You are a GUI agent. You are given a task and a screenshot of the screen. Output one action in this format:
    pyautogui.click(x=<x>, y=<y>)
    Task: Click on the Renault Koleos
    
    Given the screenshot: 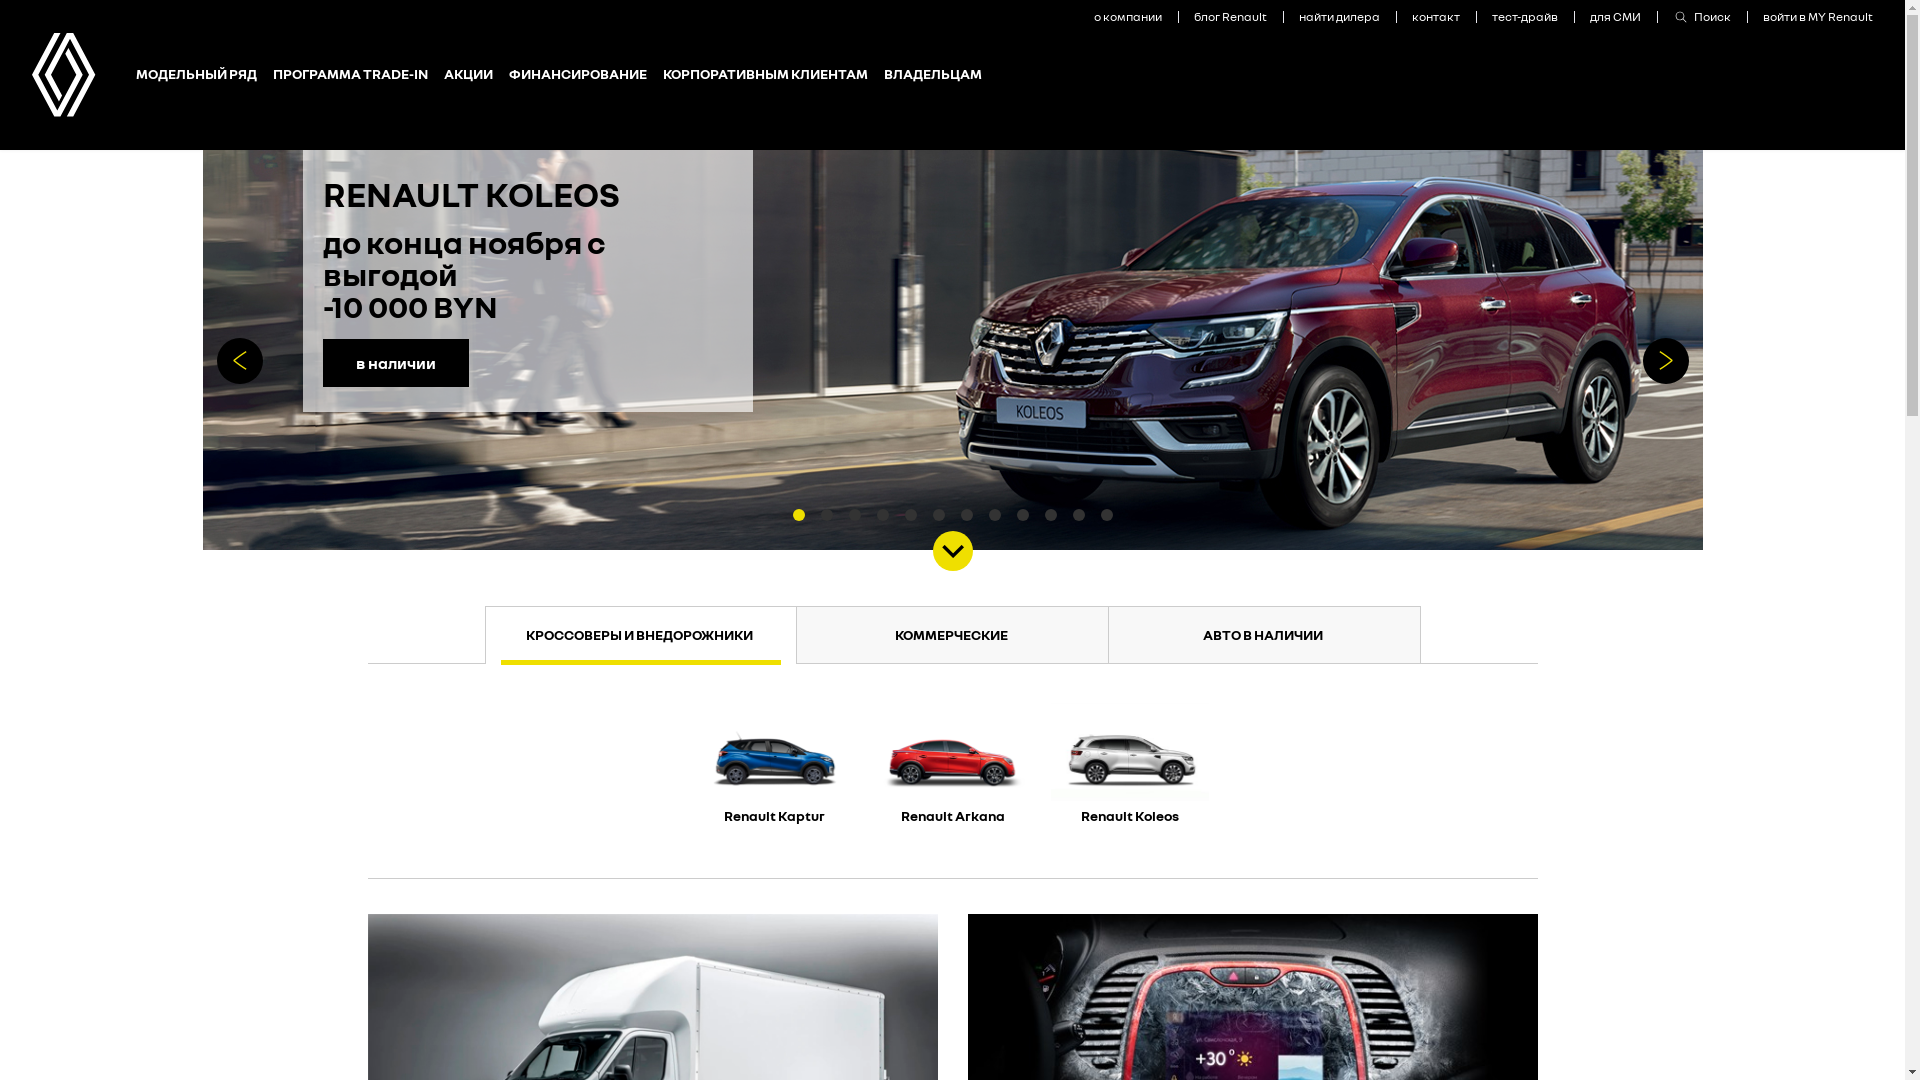 What is the action you would take?
    pyautogui.click(x=1130, y=773)
    